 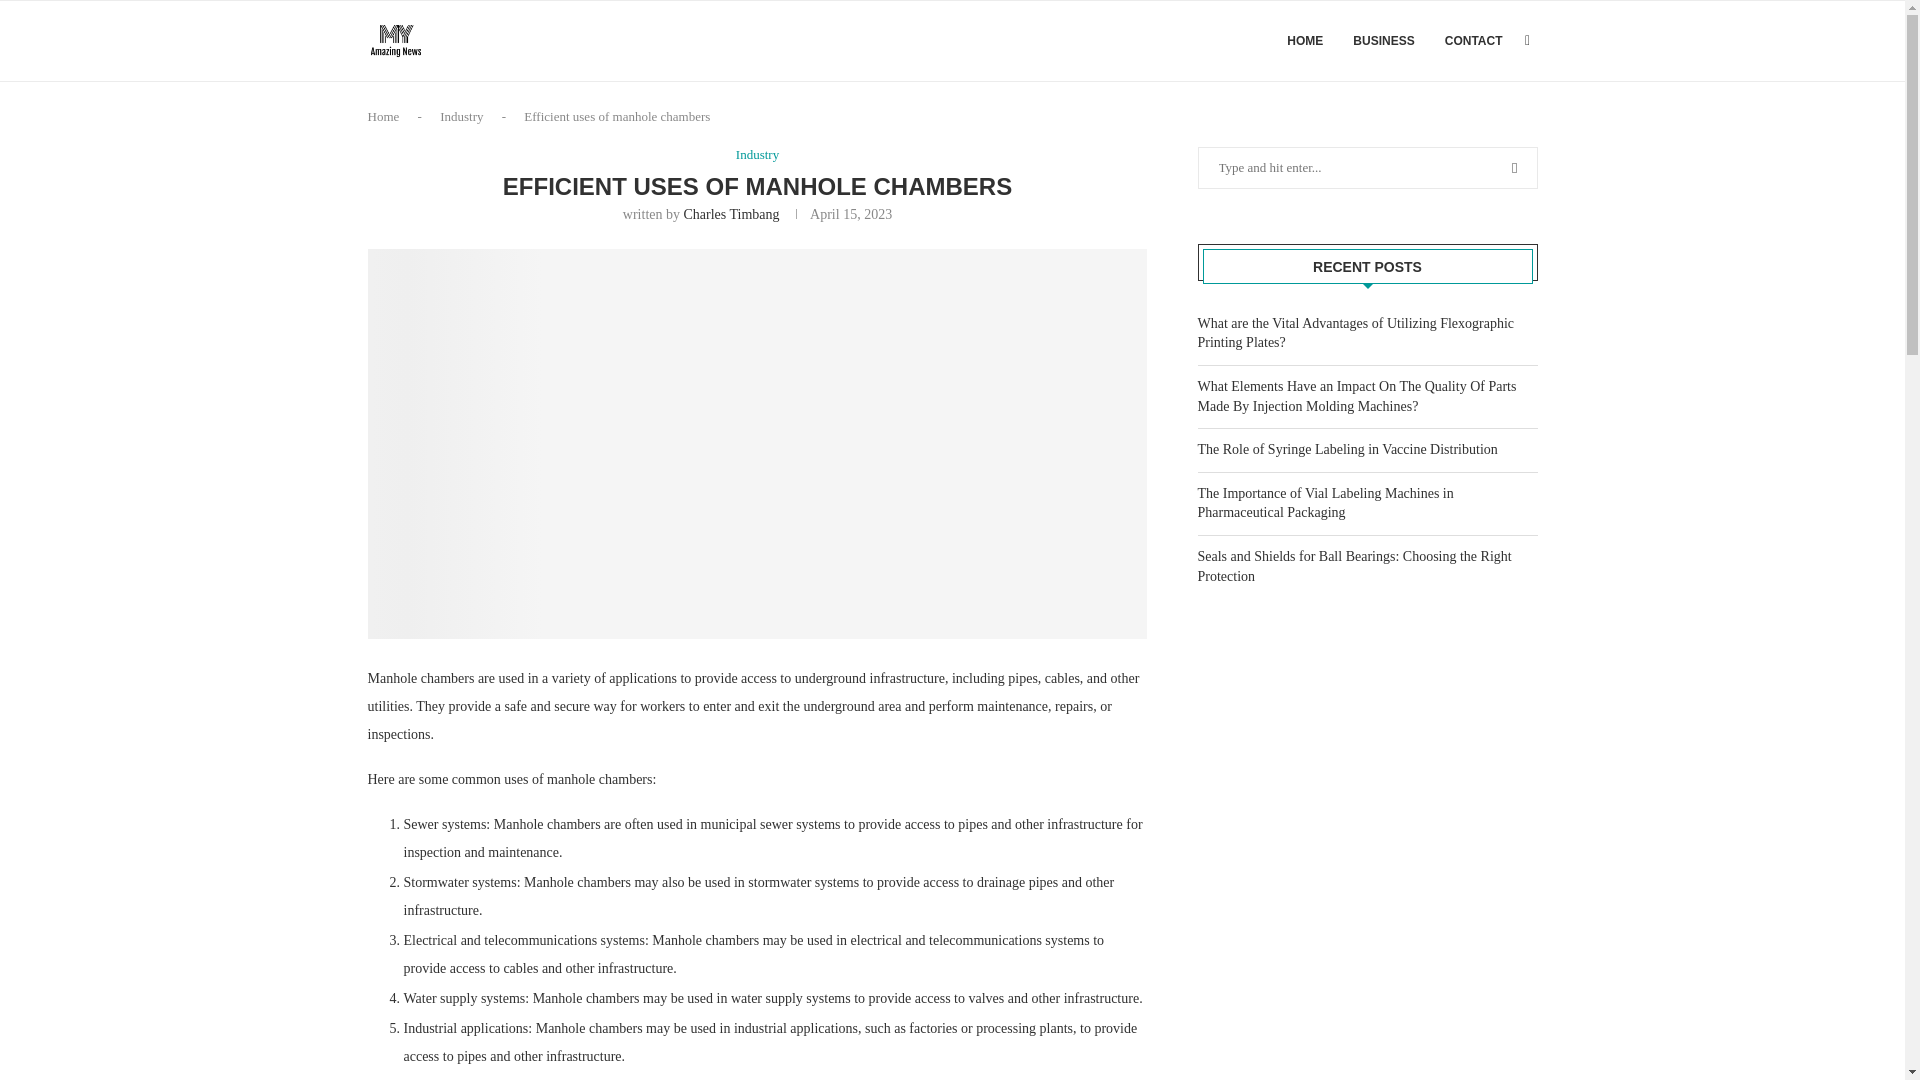 I want to click on Charles Timbang, so click(x=731, y=214).